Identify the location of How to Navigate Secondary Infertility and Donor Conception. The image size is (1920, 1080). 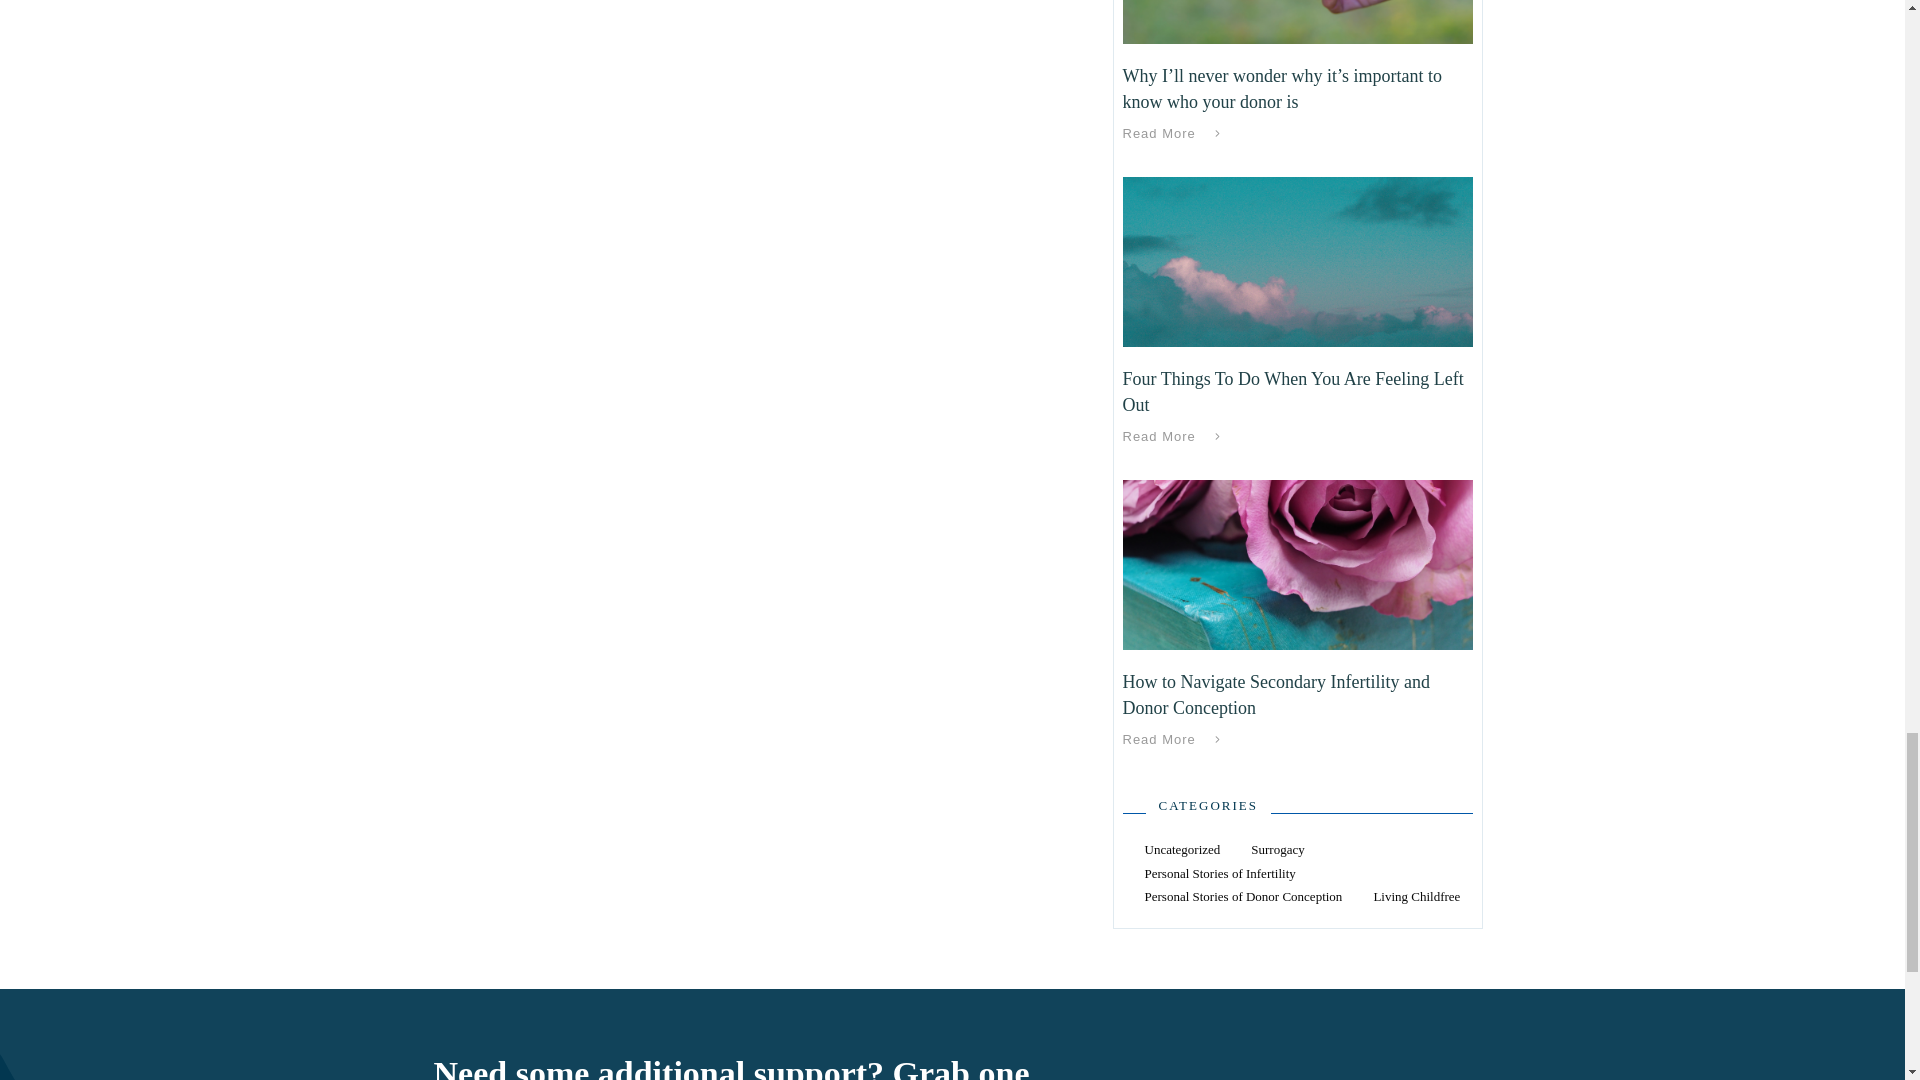
(1274, 694).